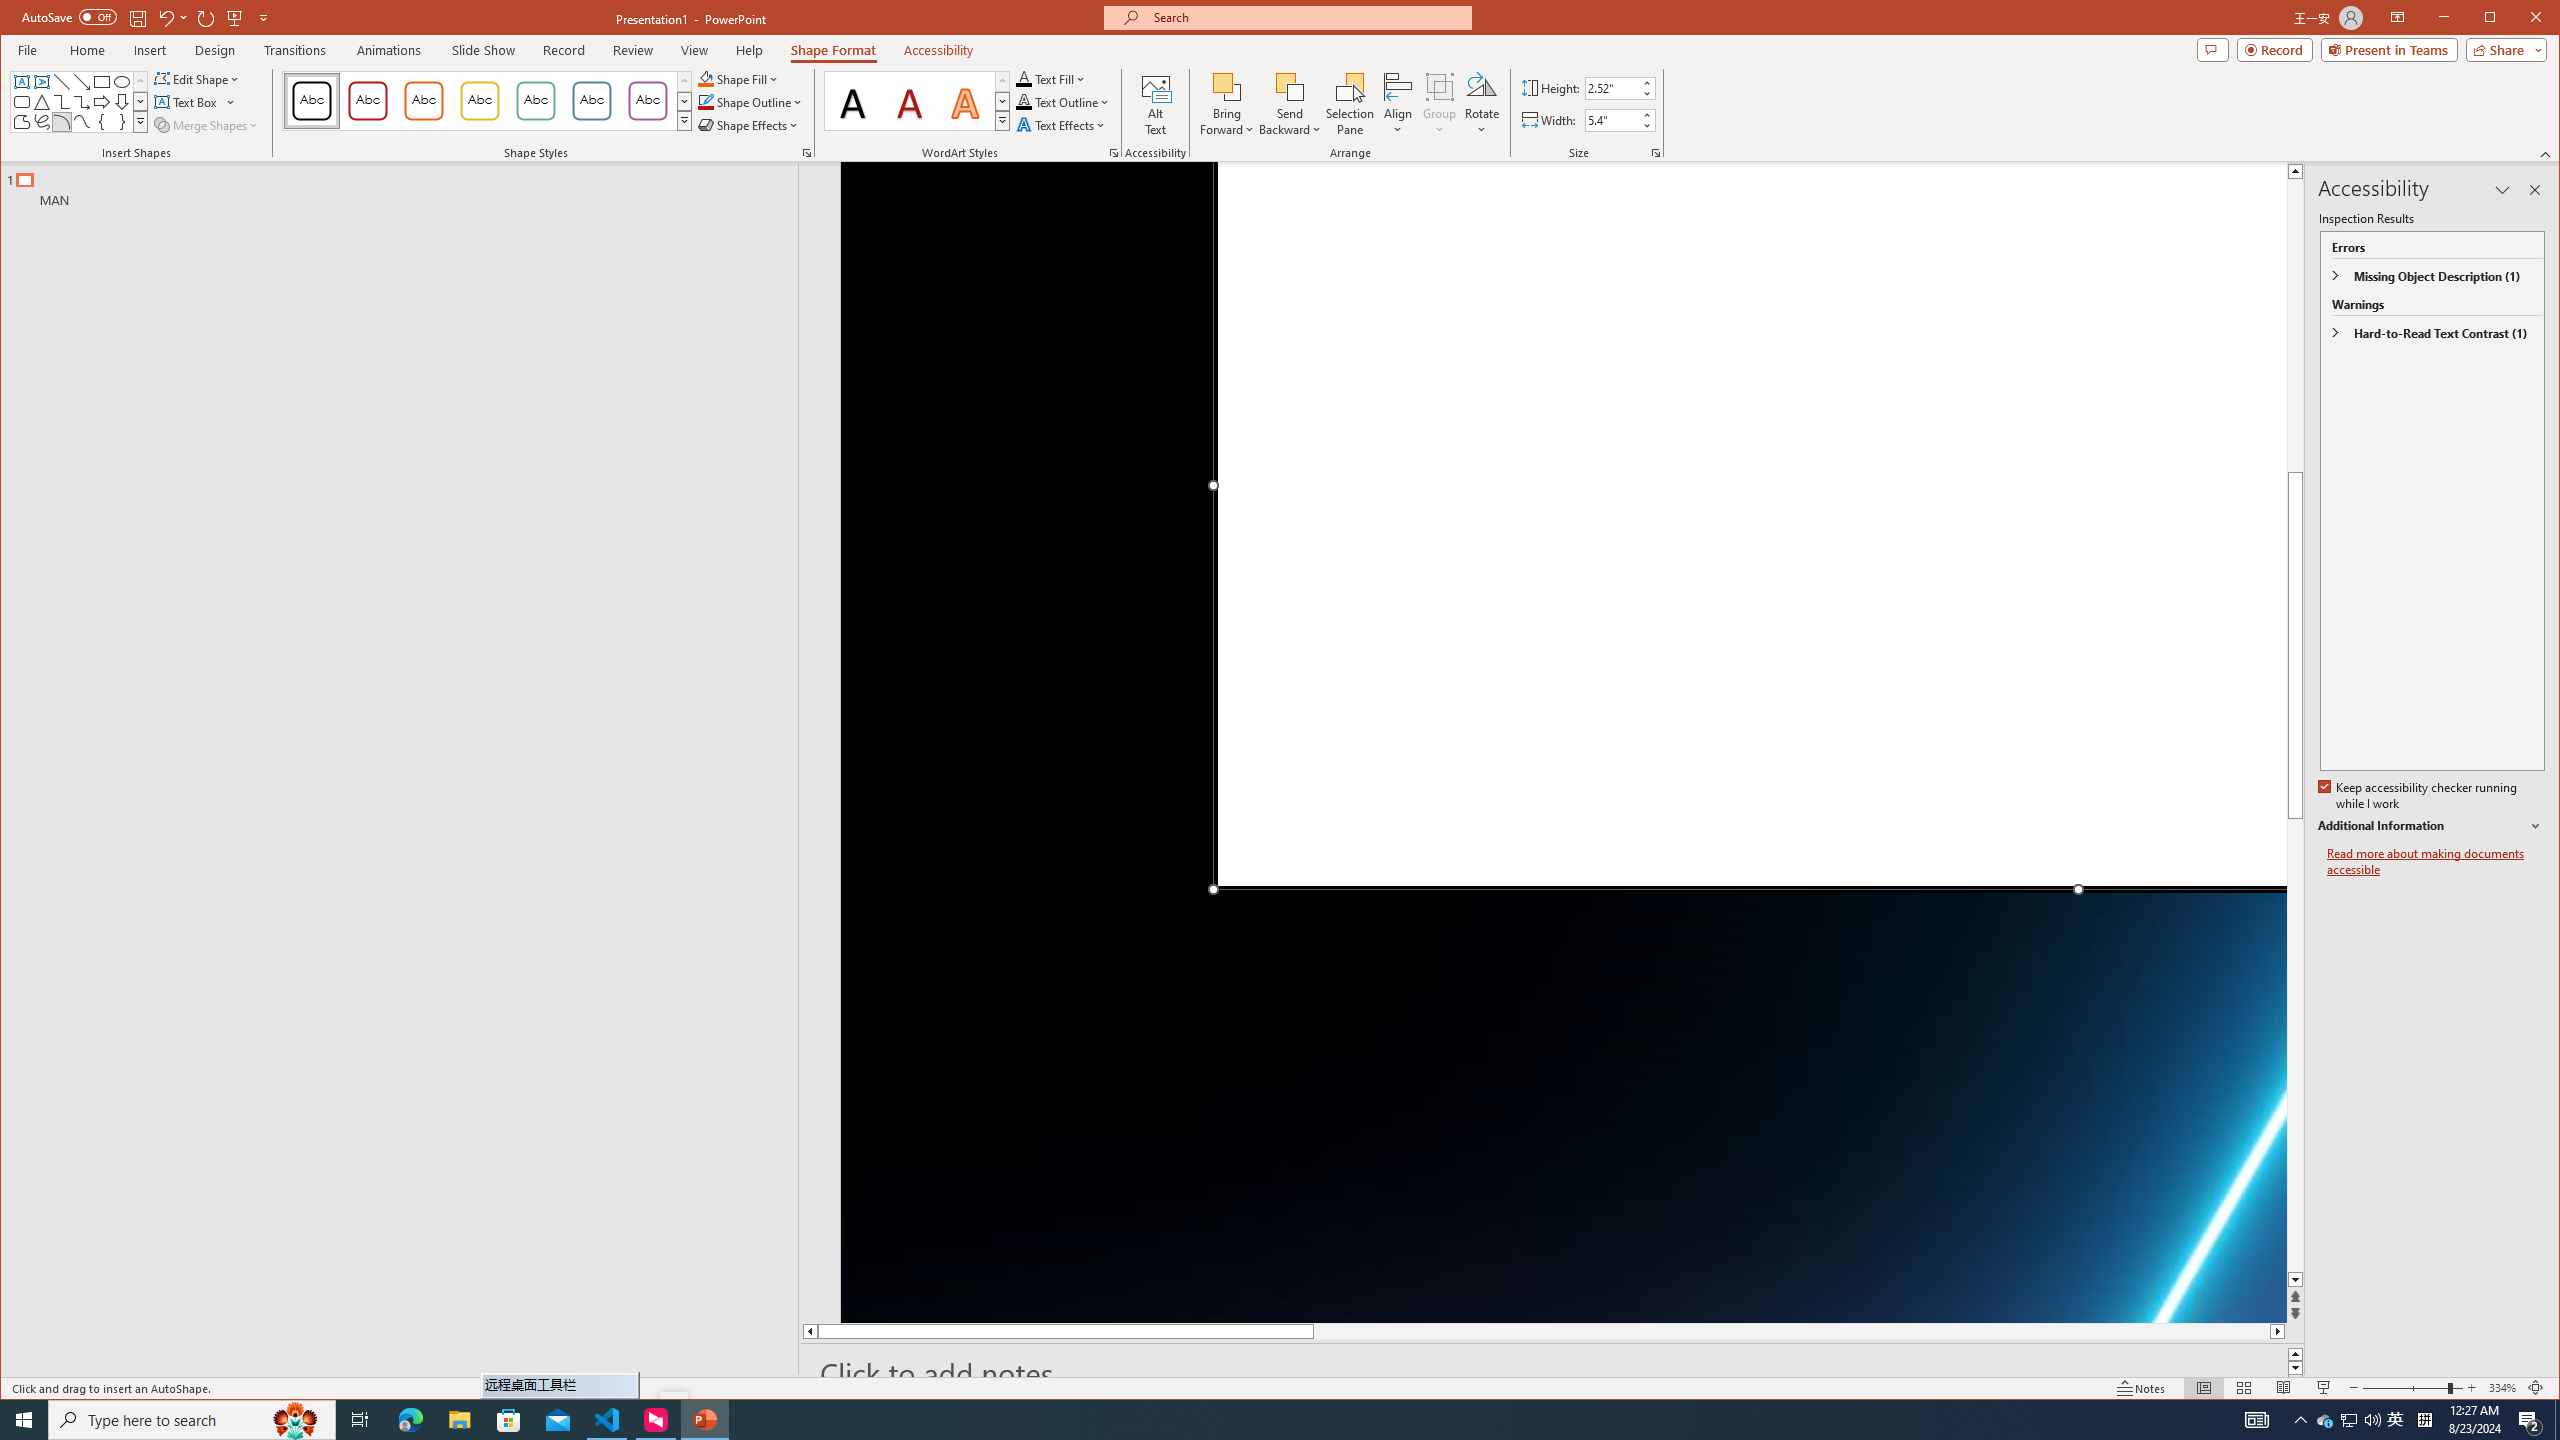 The width and height of the screenshot is (2560, 1440). I want to click on Q2790: 100%, so click(1350, 104).